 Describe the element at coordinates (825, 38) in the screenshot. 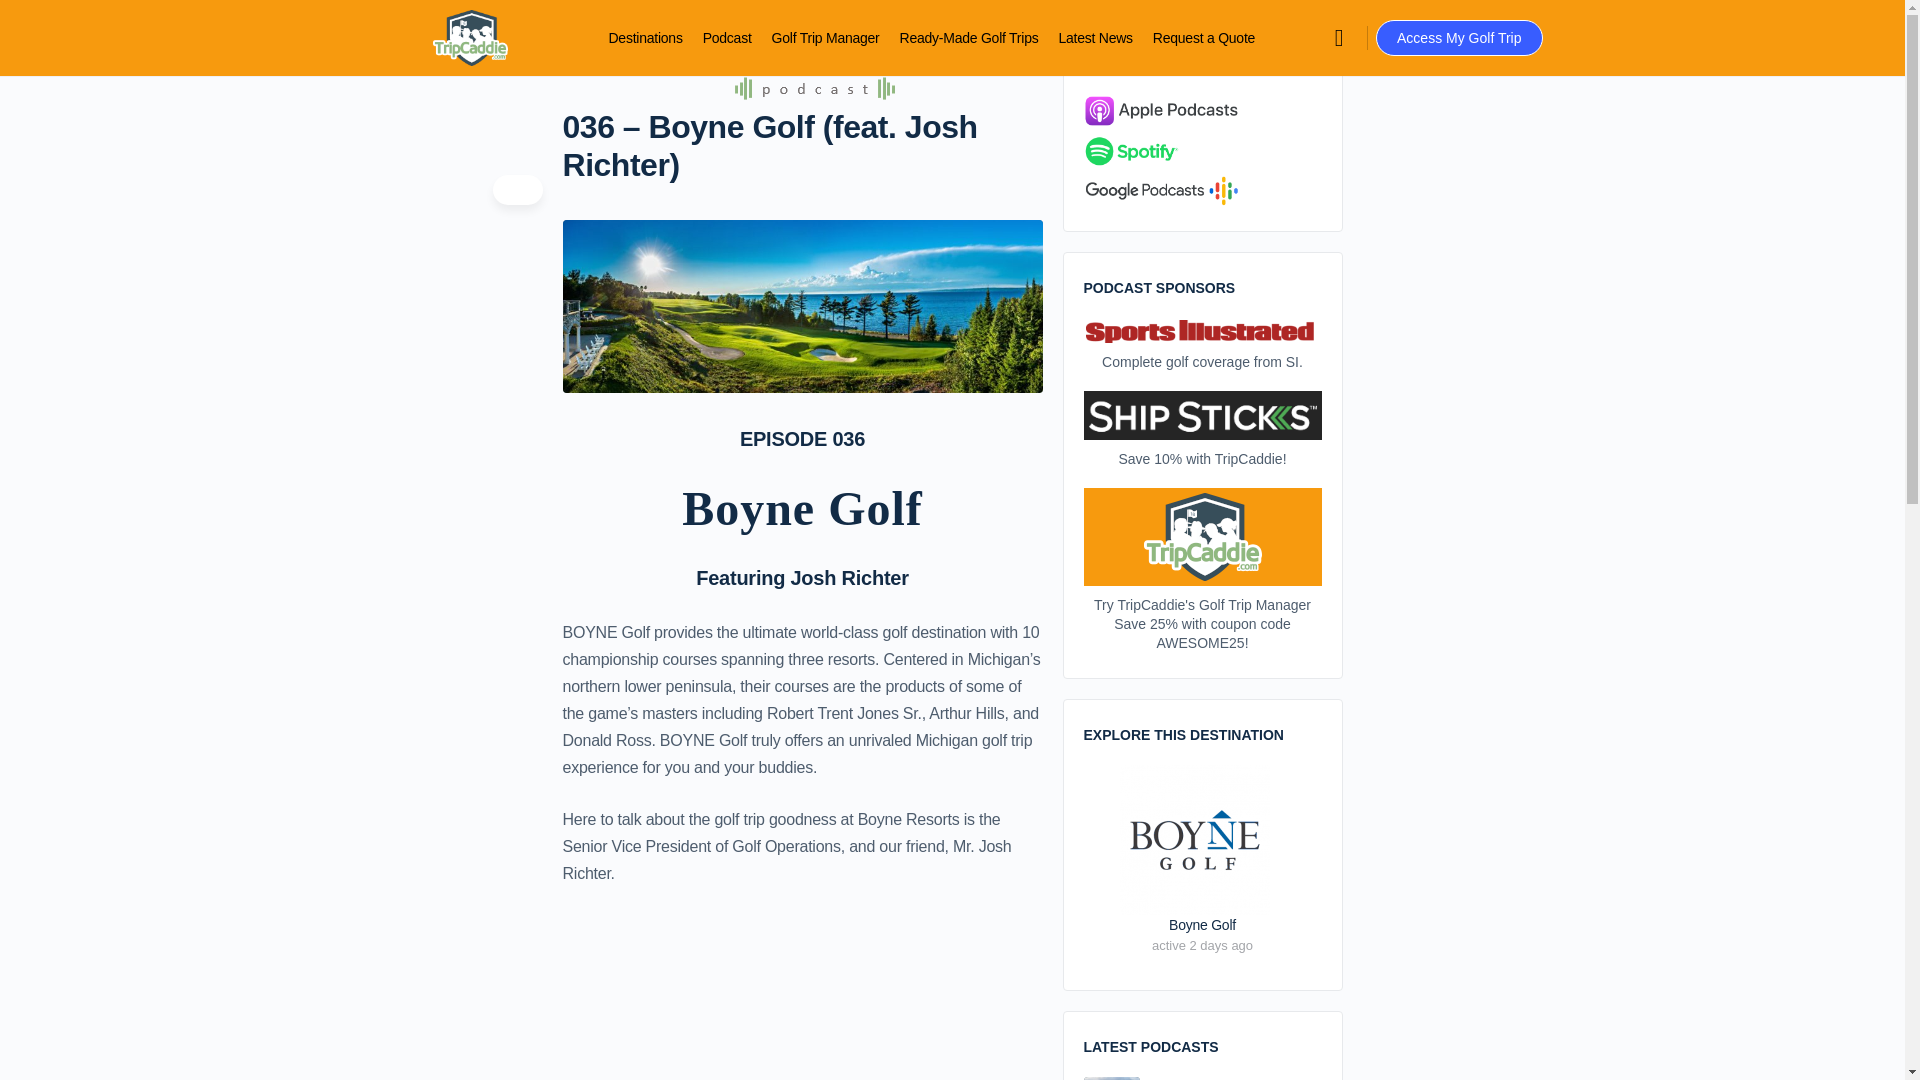

I see `Golf Trip Manager` at that location.